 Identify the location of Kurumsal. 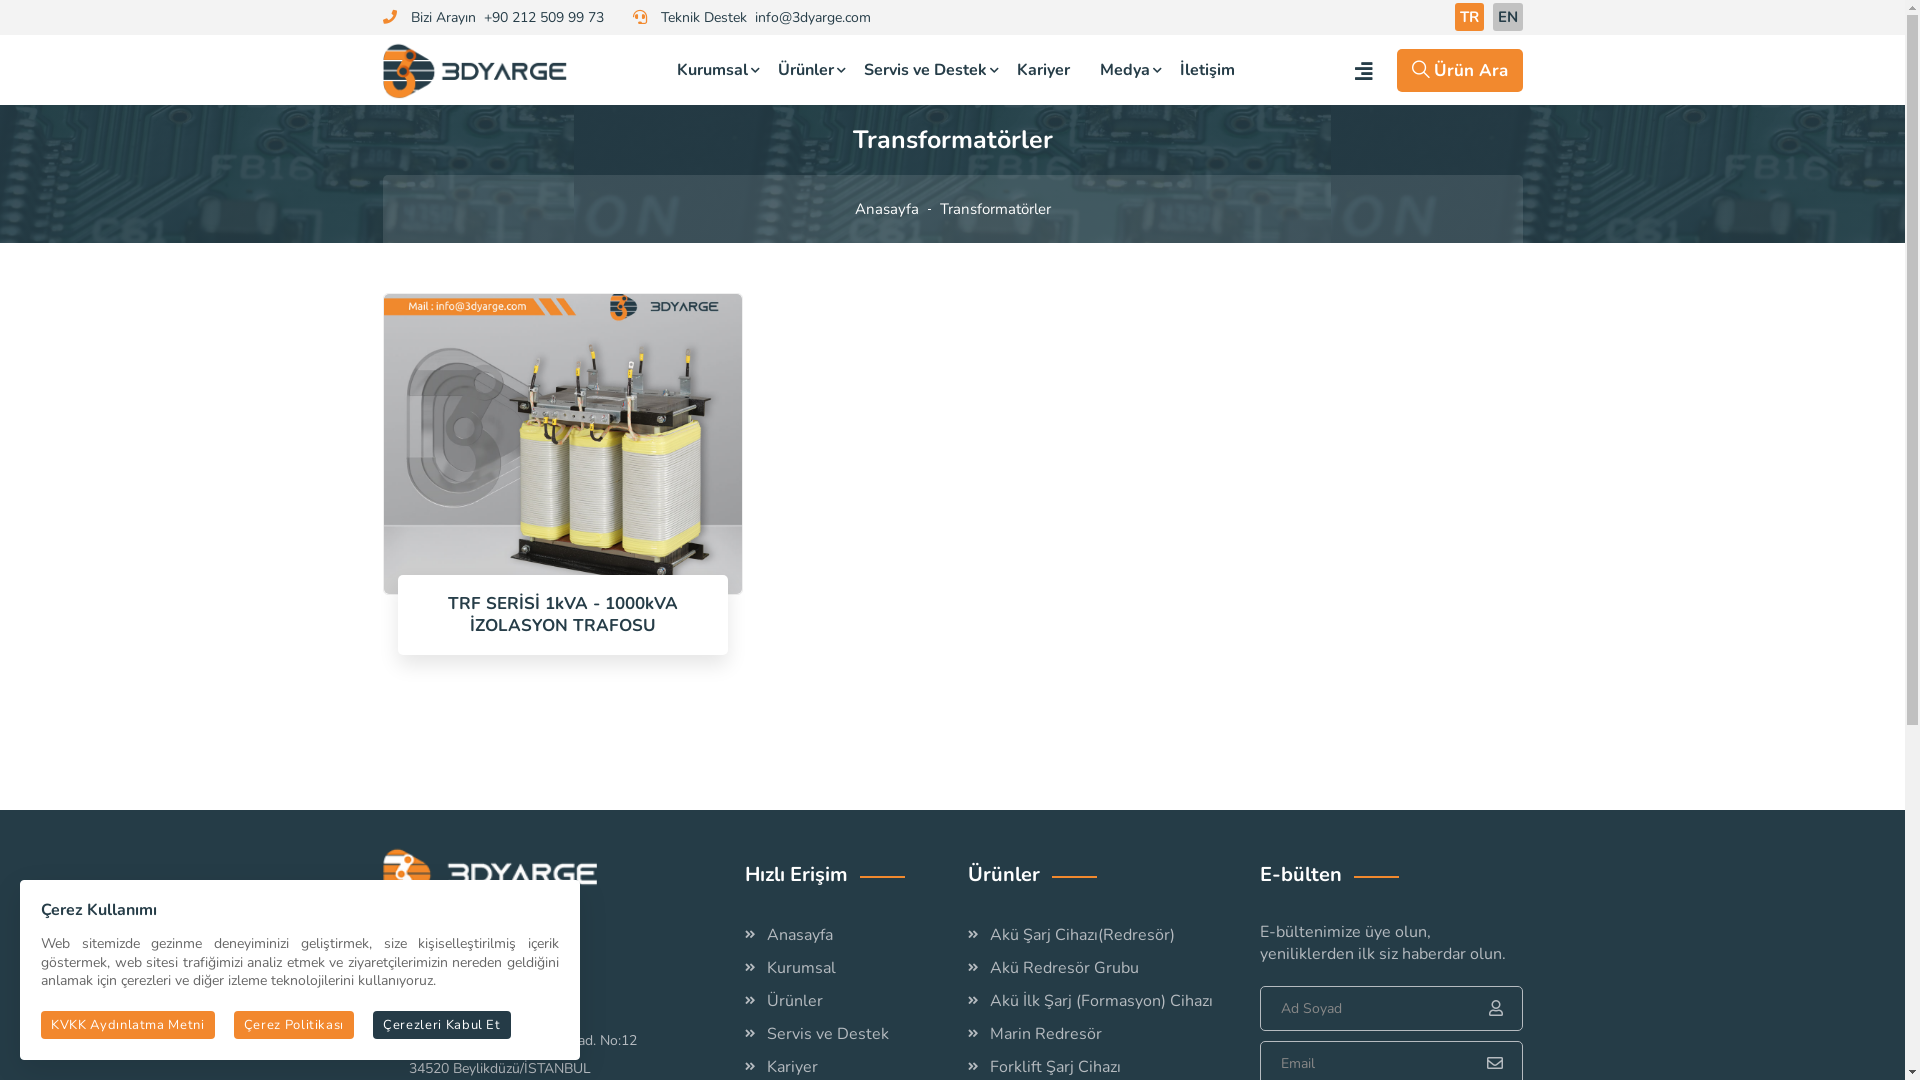
(802, 968).